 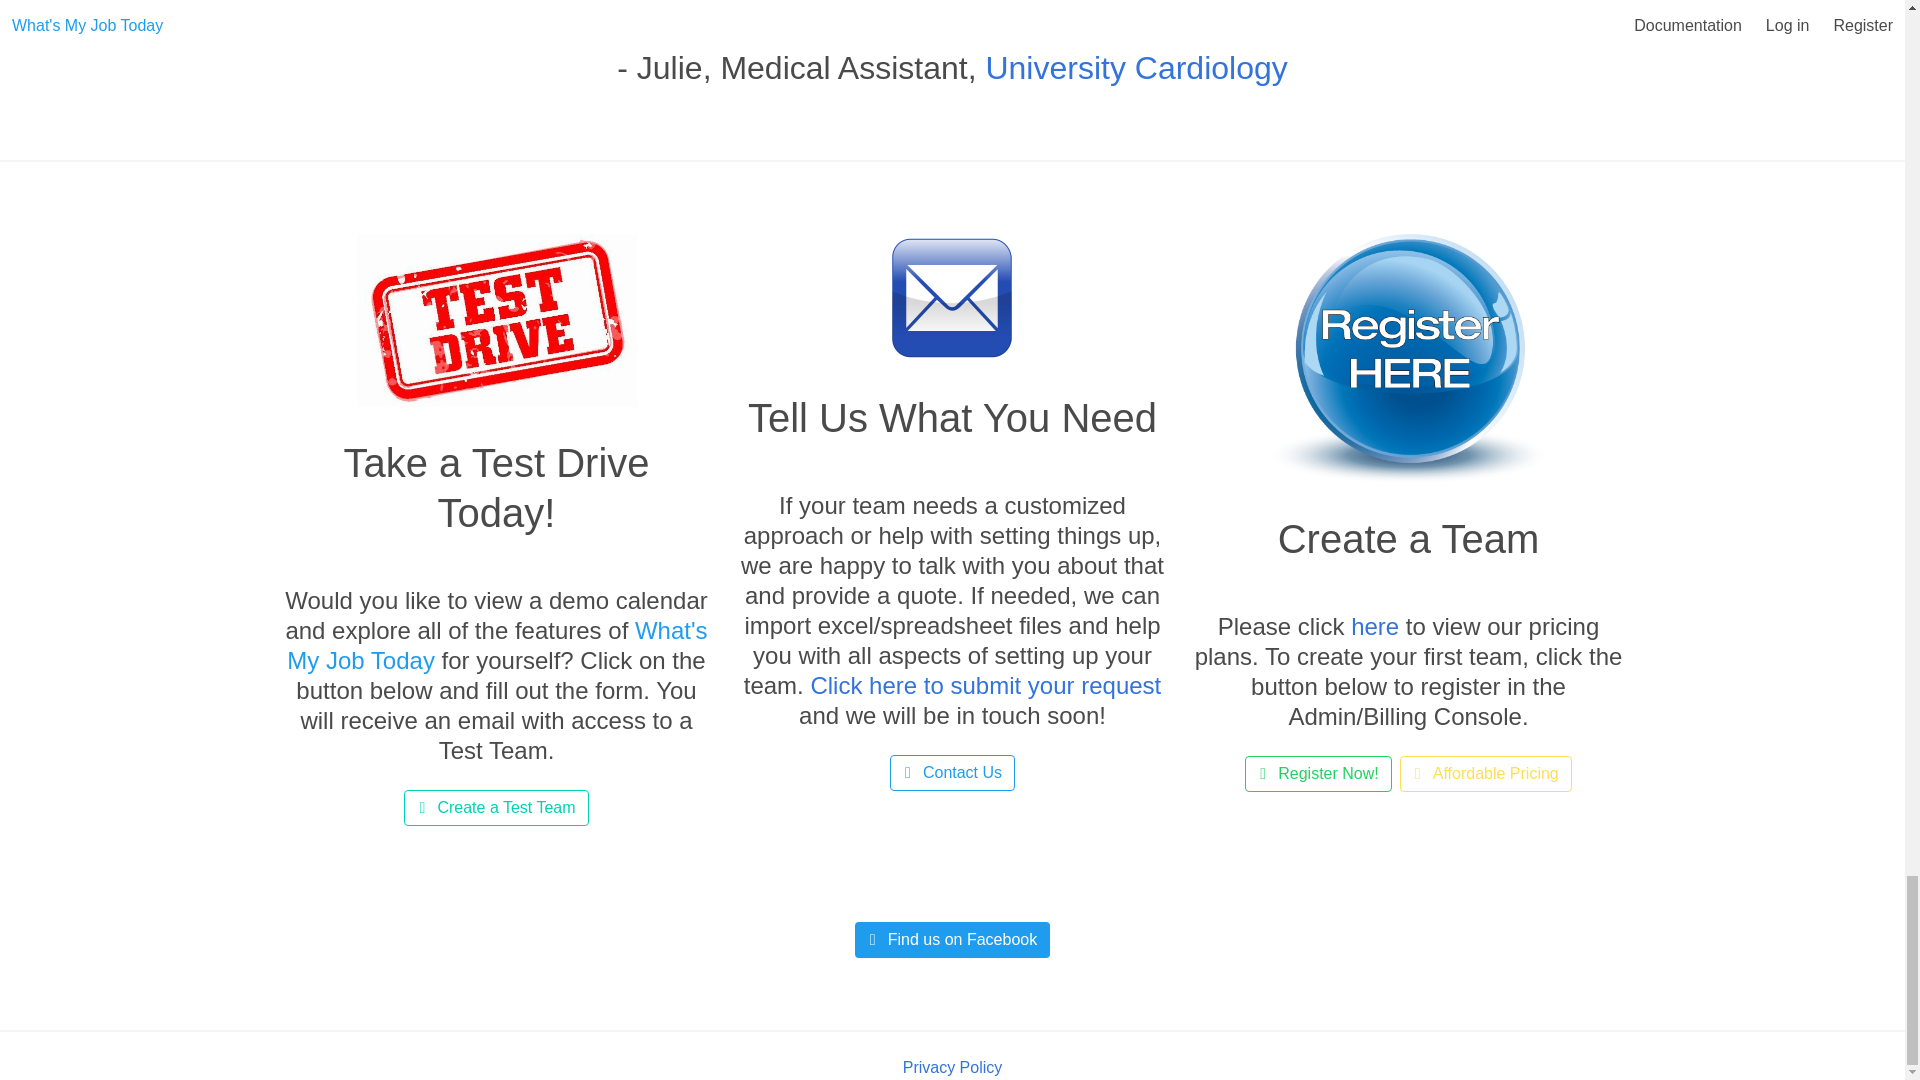 I want to click on Affordable Pricing, so click(x=1486, y=774).